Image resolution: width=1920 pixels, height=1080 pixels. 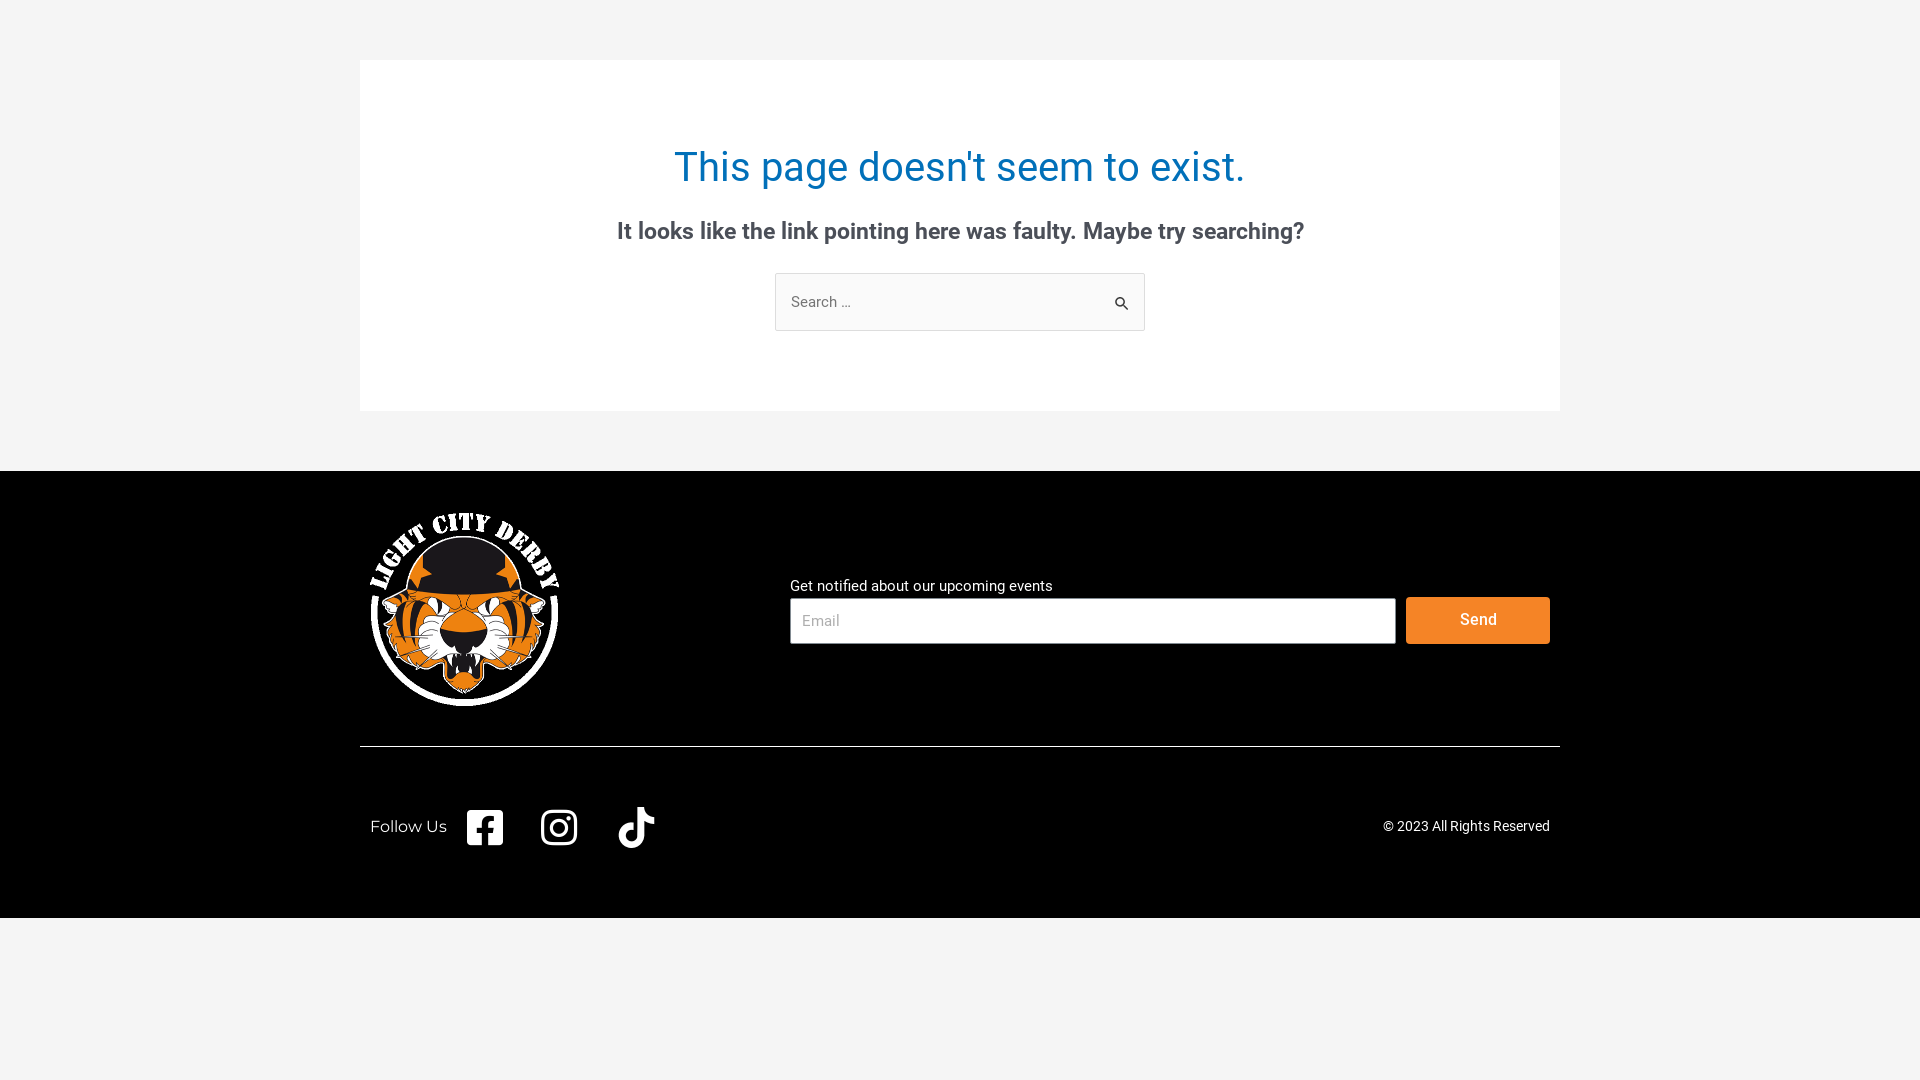 I want to click on Search, so click(x=1122, y=294).